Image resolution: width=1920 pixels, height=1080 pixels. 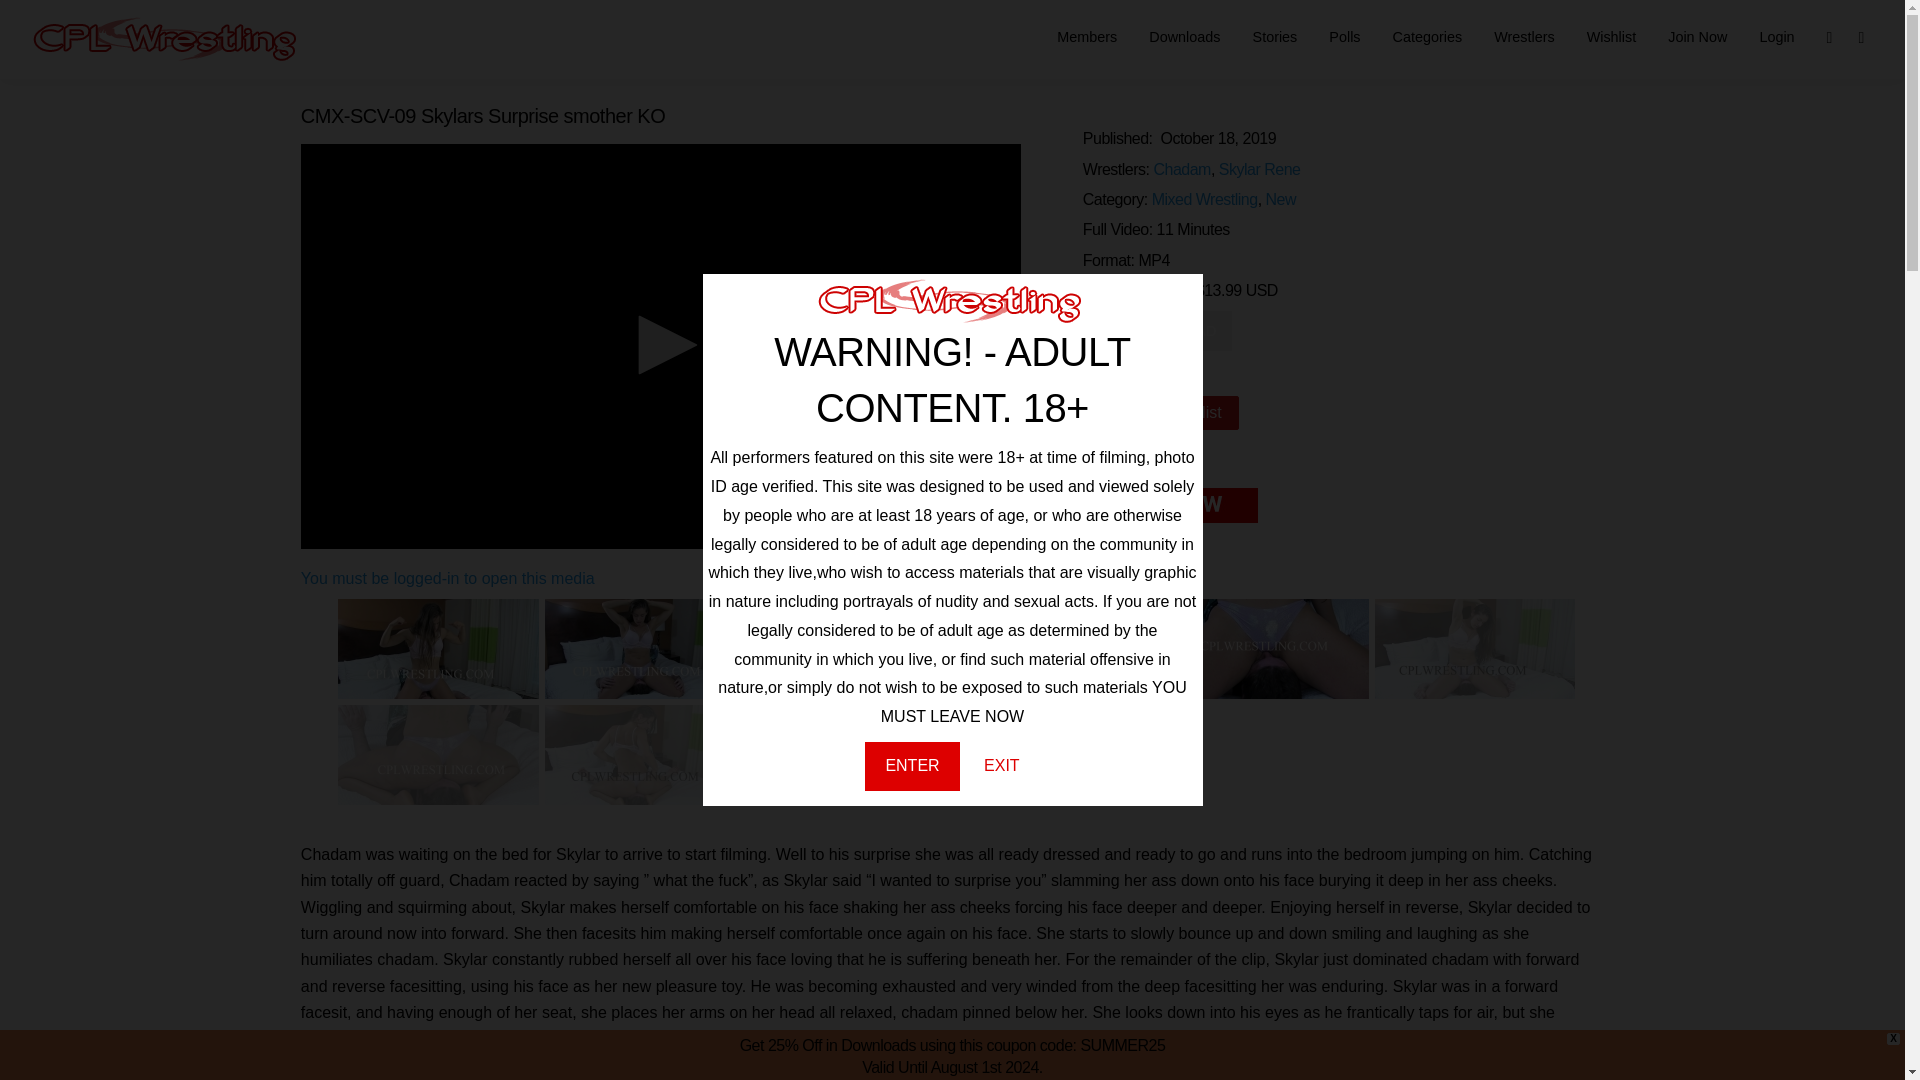 What do you see at coordinates (1204, 200) in the screenshot?
I see `Mixed Wrestling` at bounding box center [1204, 200].